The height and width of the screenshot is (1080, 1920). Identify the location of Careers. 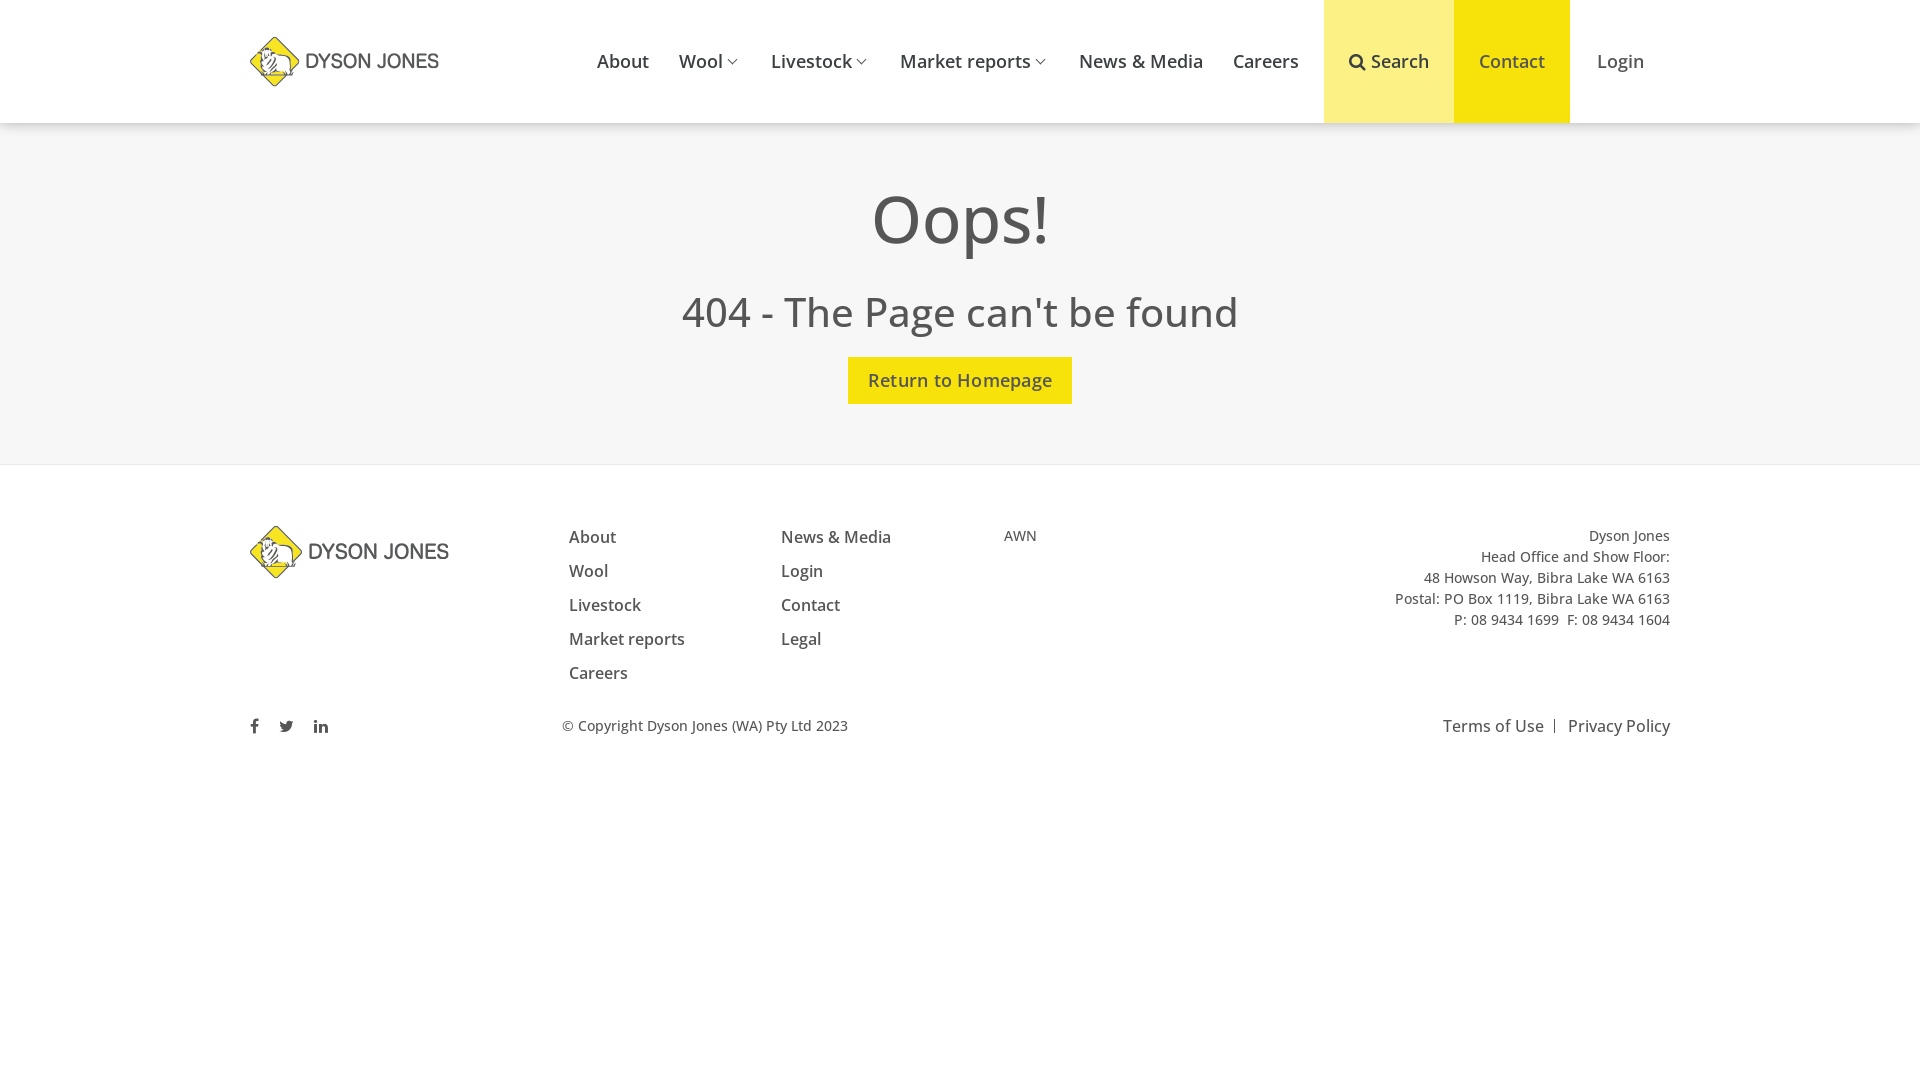
(1266, 62).